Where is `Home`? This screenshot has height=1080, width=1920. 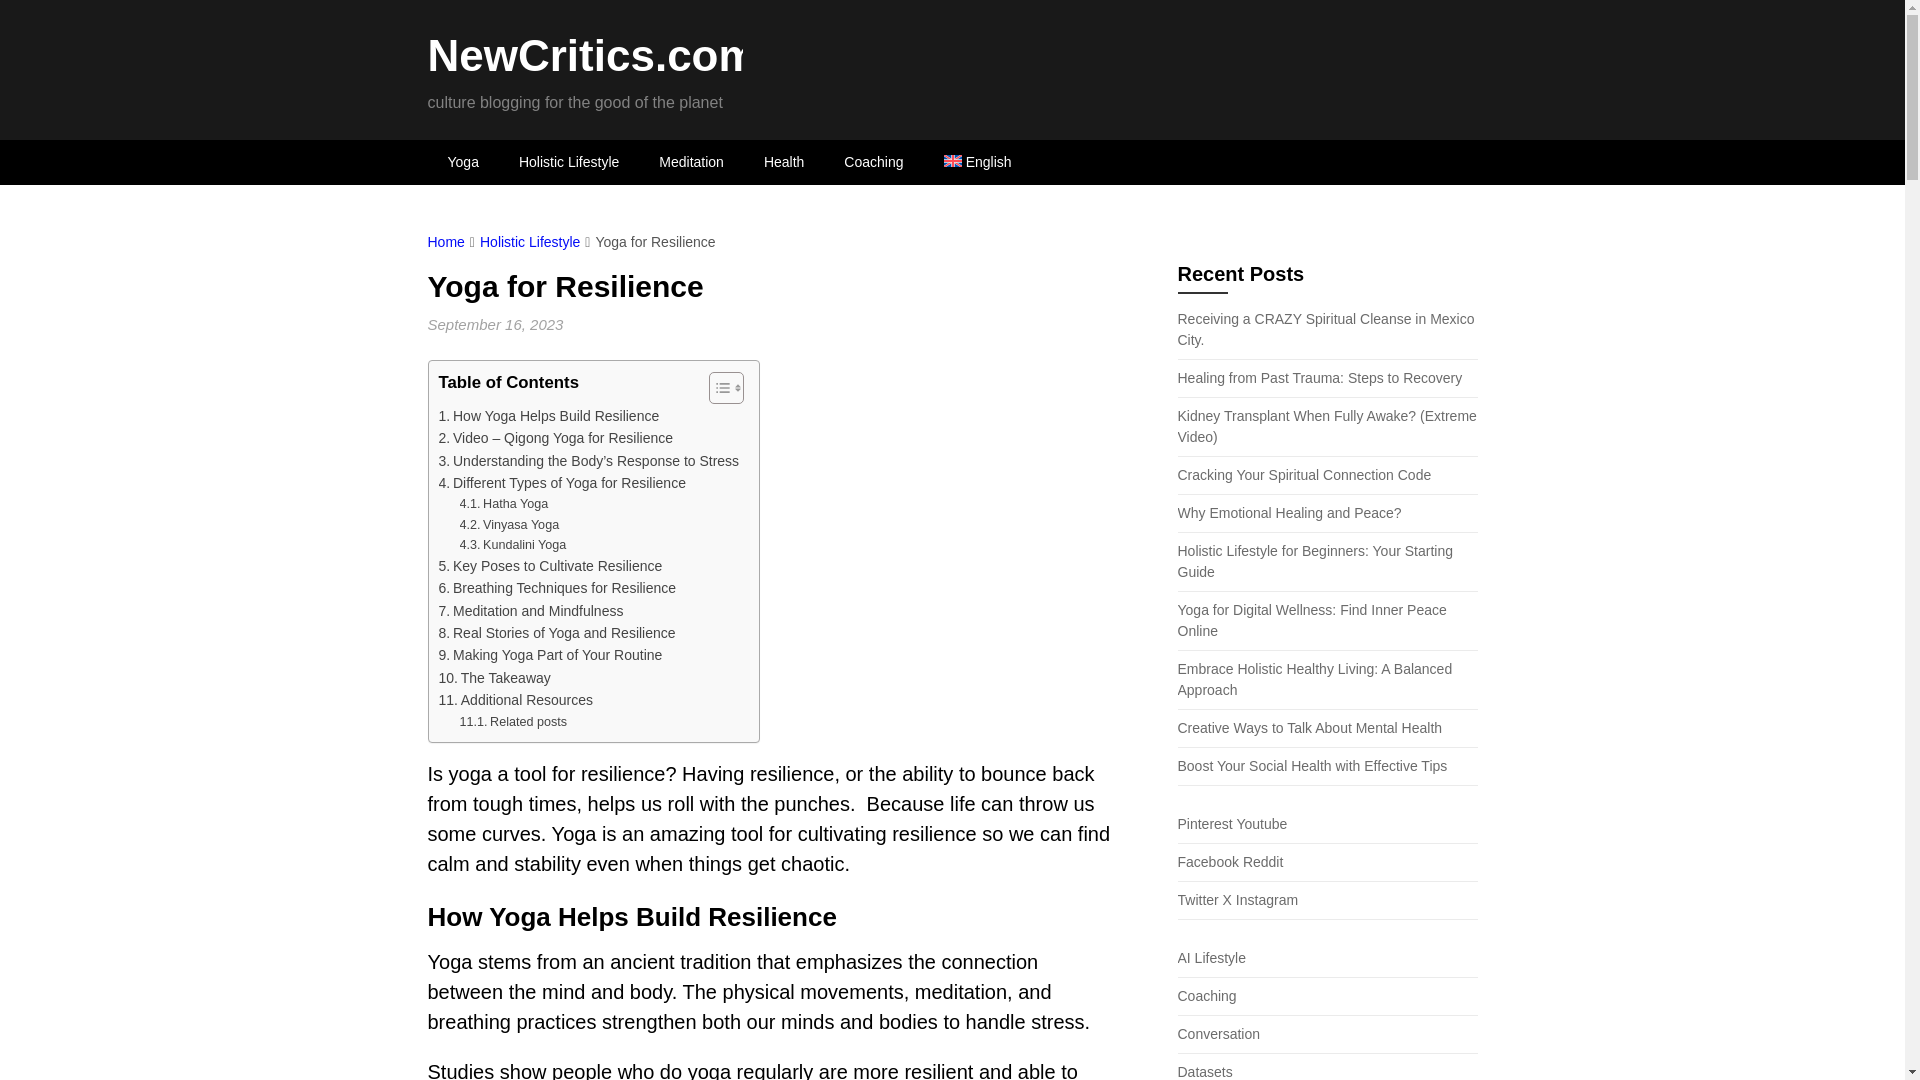 Home is located at coordinates (446, 242).